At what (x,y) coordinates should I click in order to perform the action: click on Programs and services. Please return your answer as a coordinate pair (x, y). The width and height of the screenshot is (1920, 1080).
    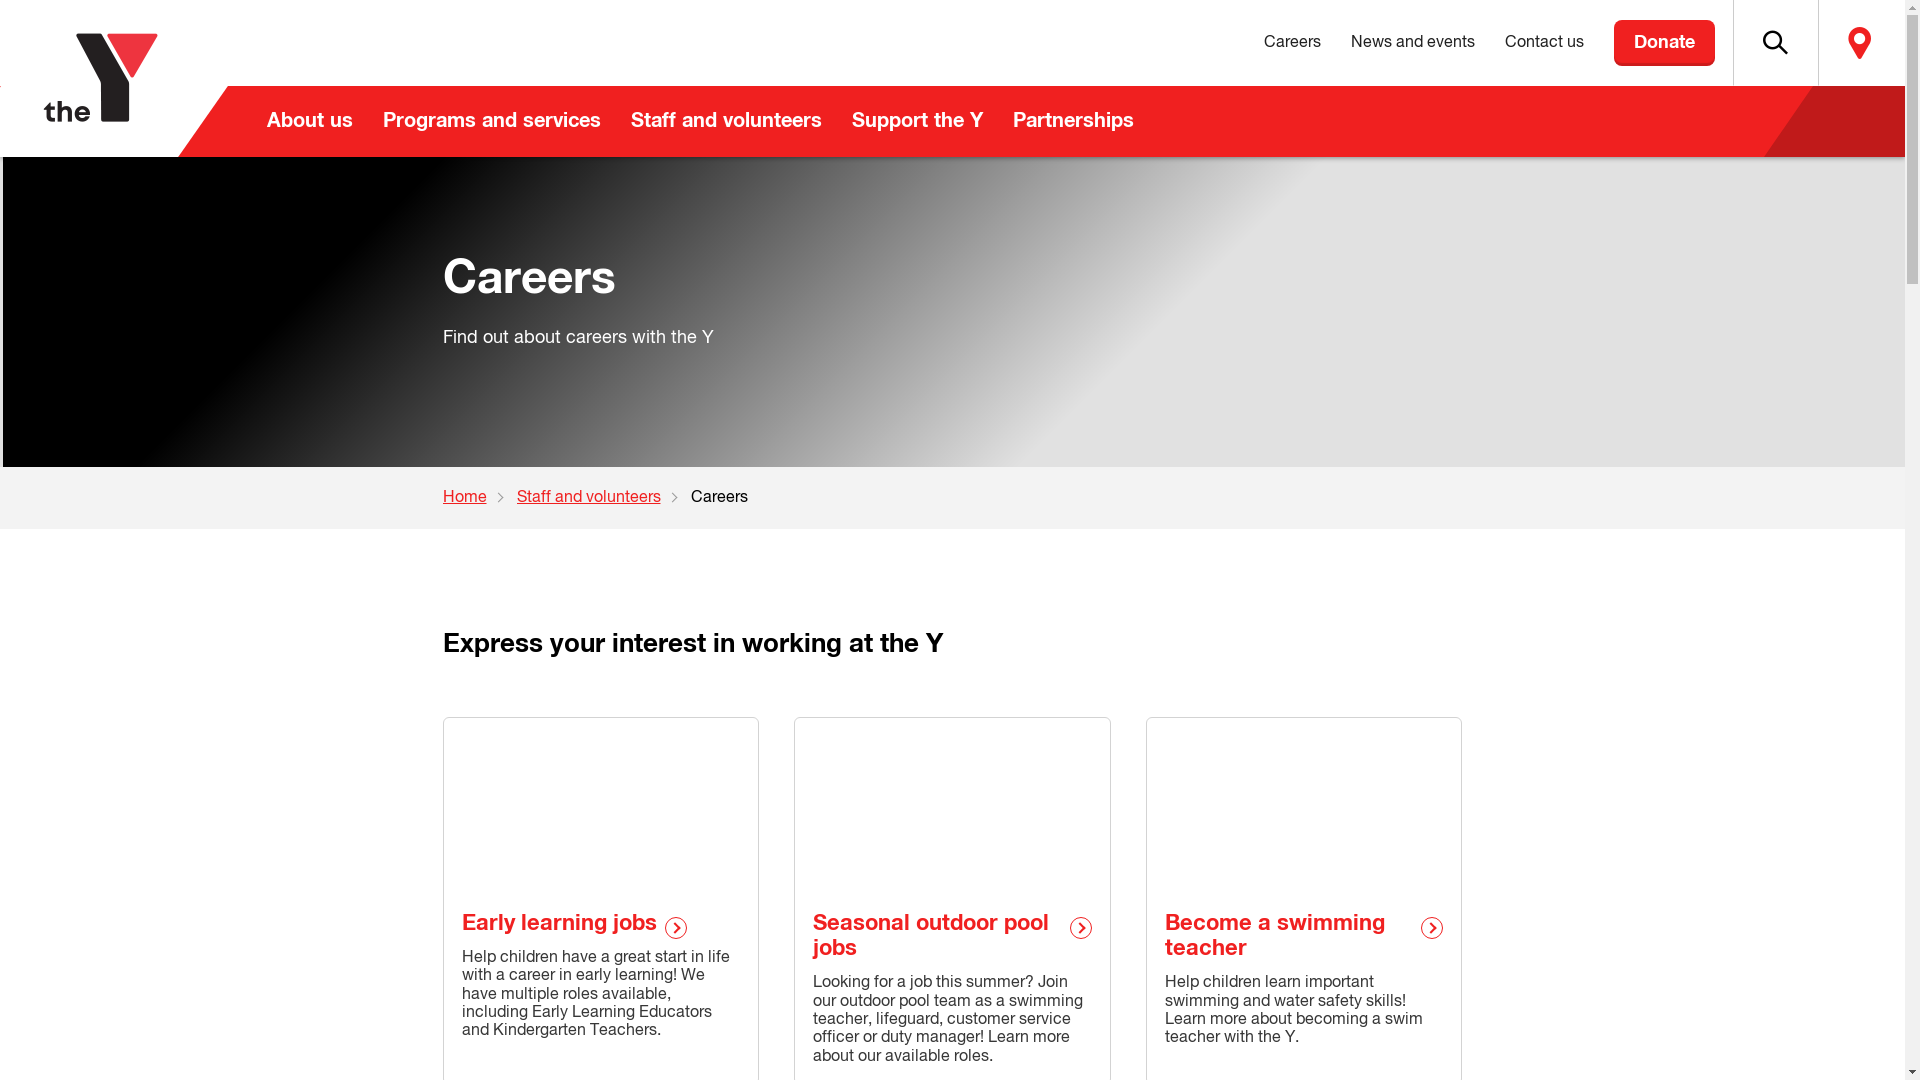
    Looking at the image, I should click on (492, 122).